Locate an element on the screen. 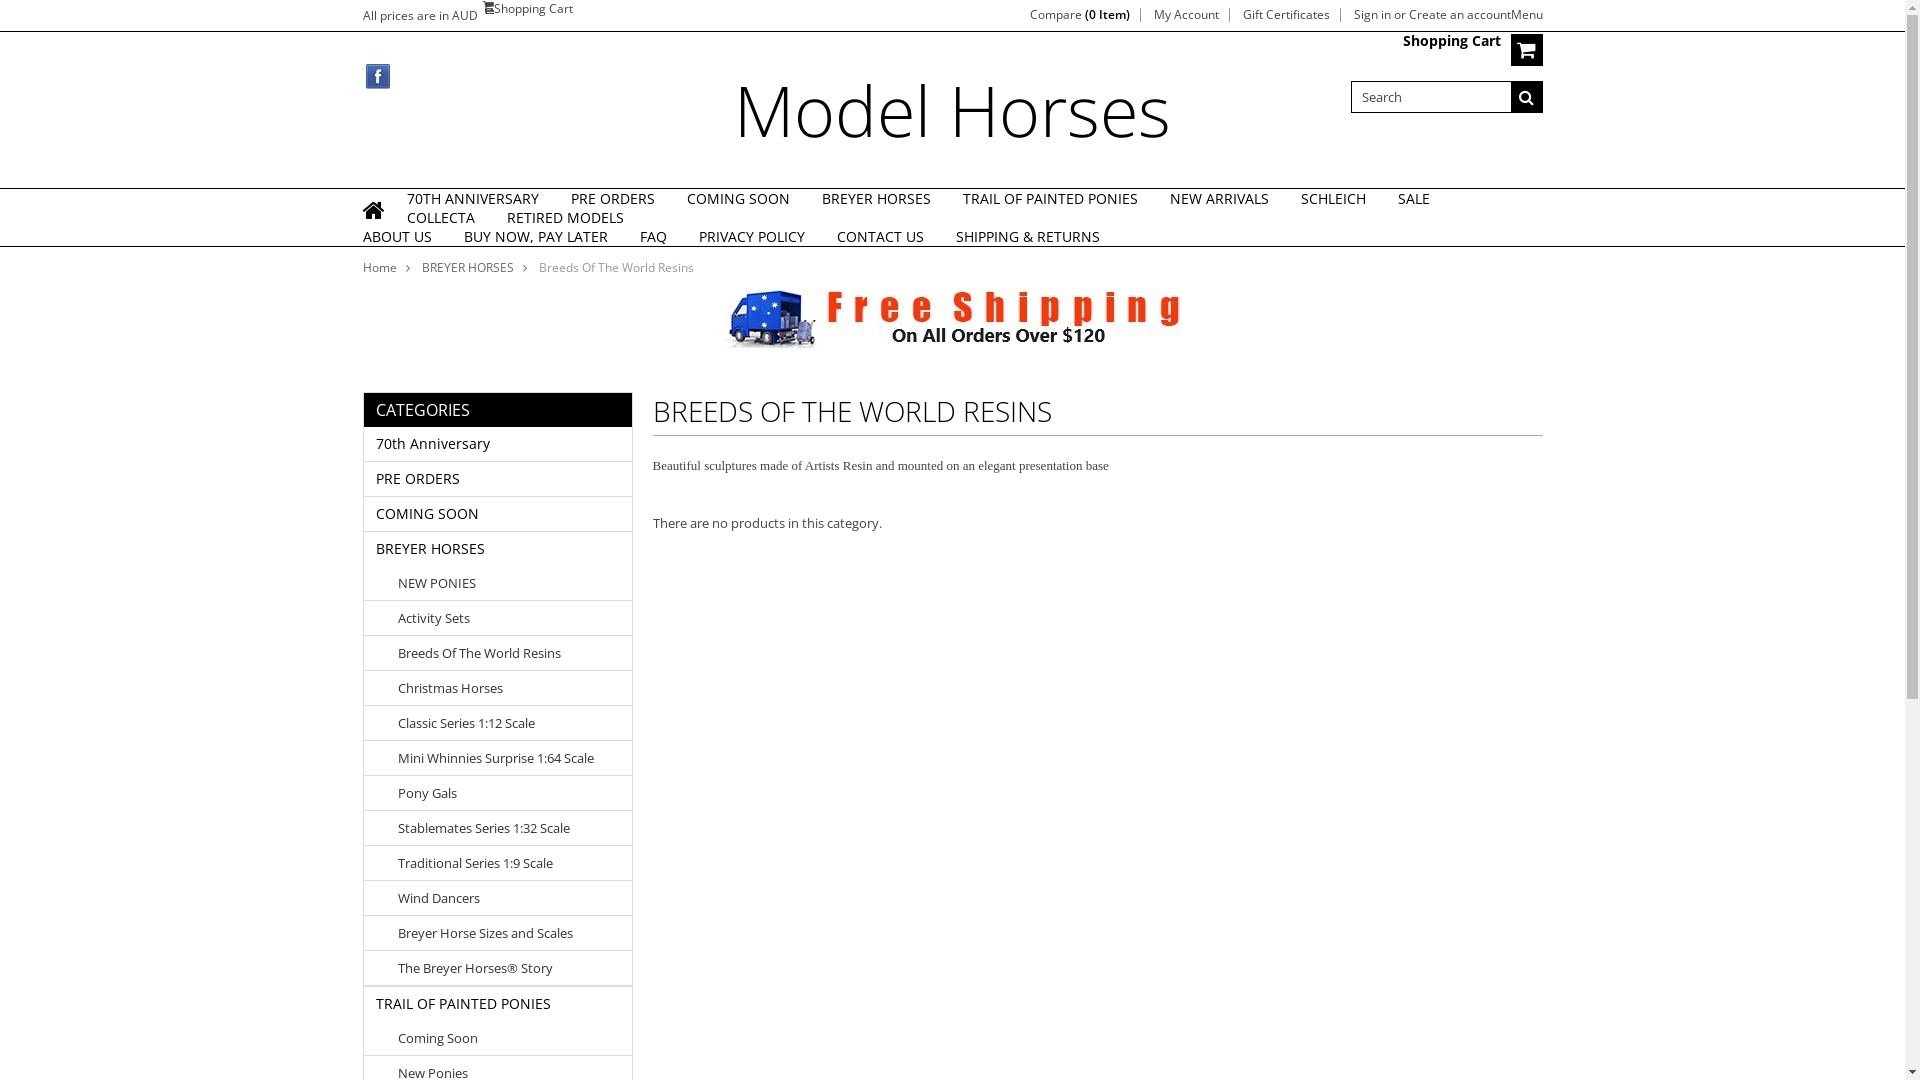 This screenshot has height=1080, width=1920. PRIVACY POLICY is located at coordinates (751, 236).